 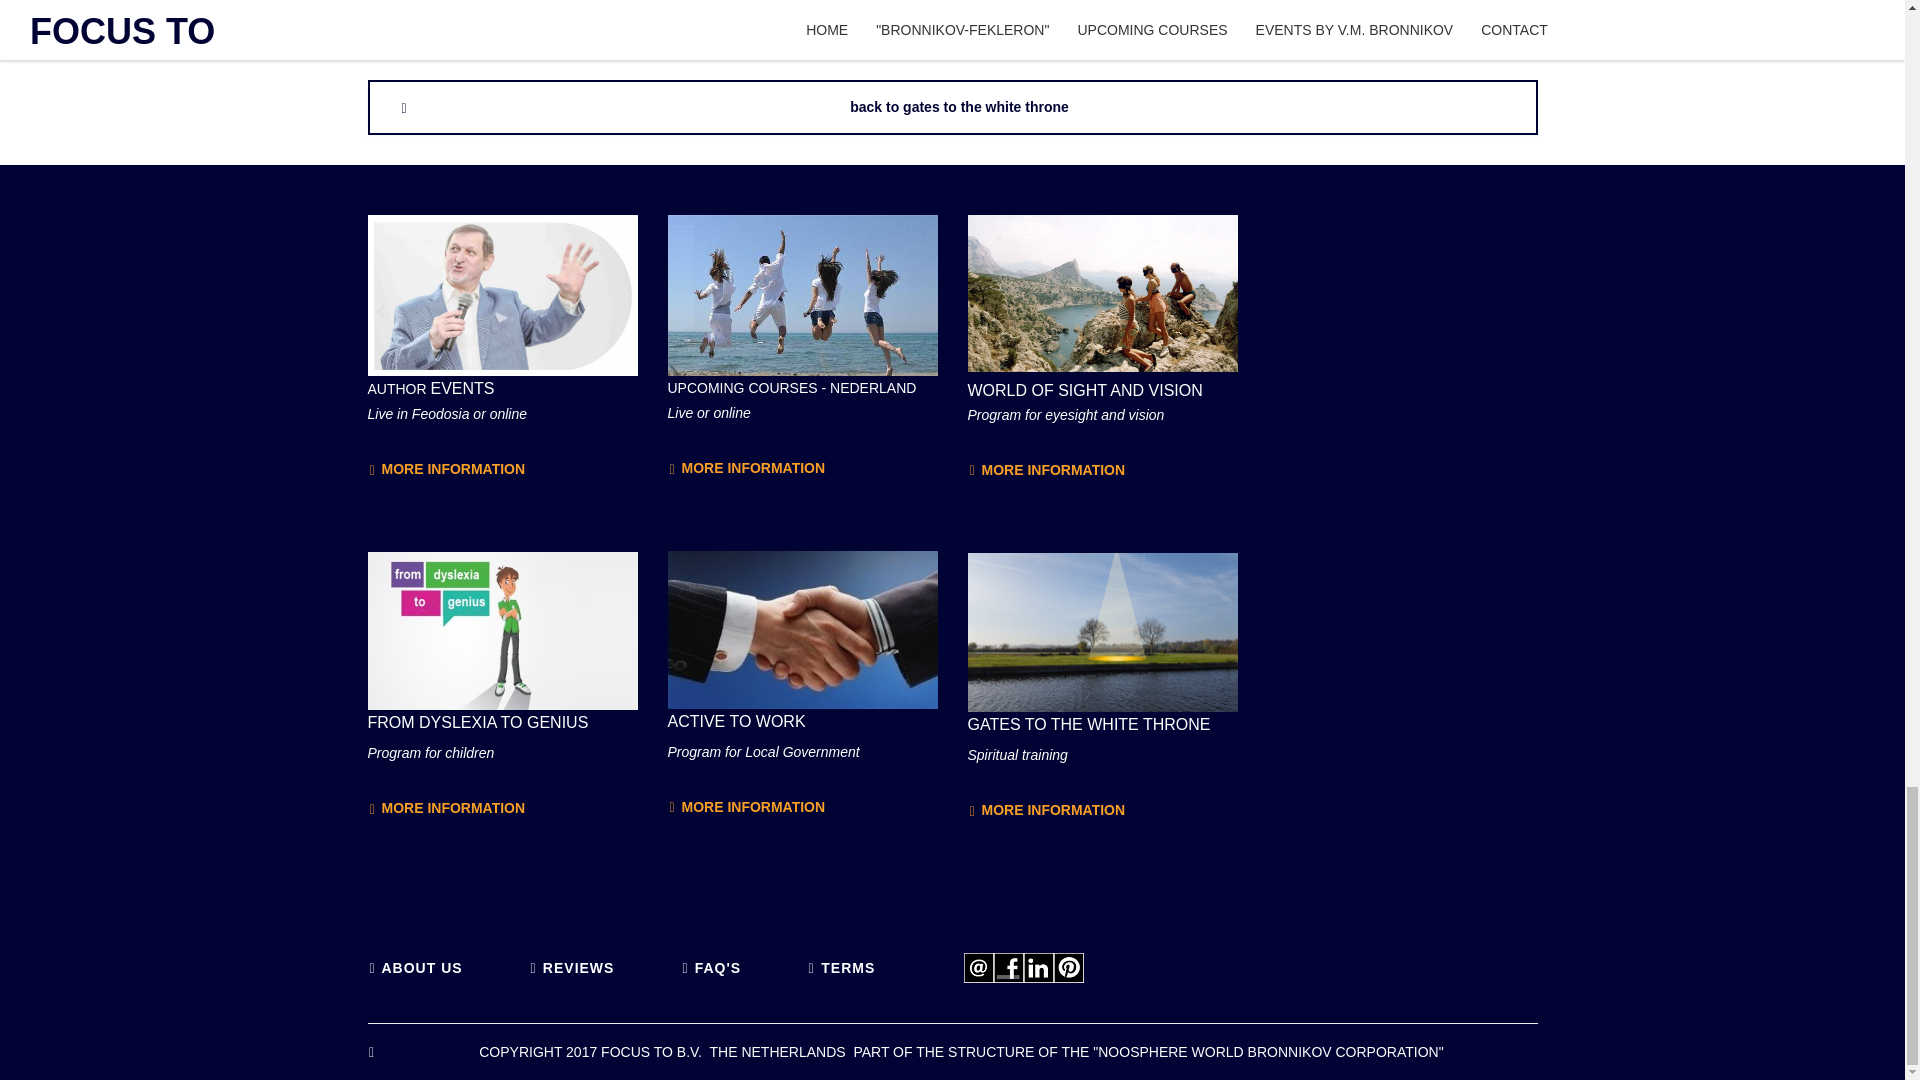 What do you see at coordinates (1102, 632) in the screenshot?
I see `Gates To The White Throne` at bounding box center [1102, 632].